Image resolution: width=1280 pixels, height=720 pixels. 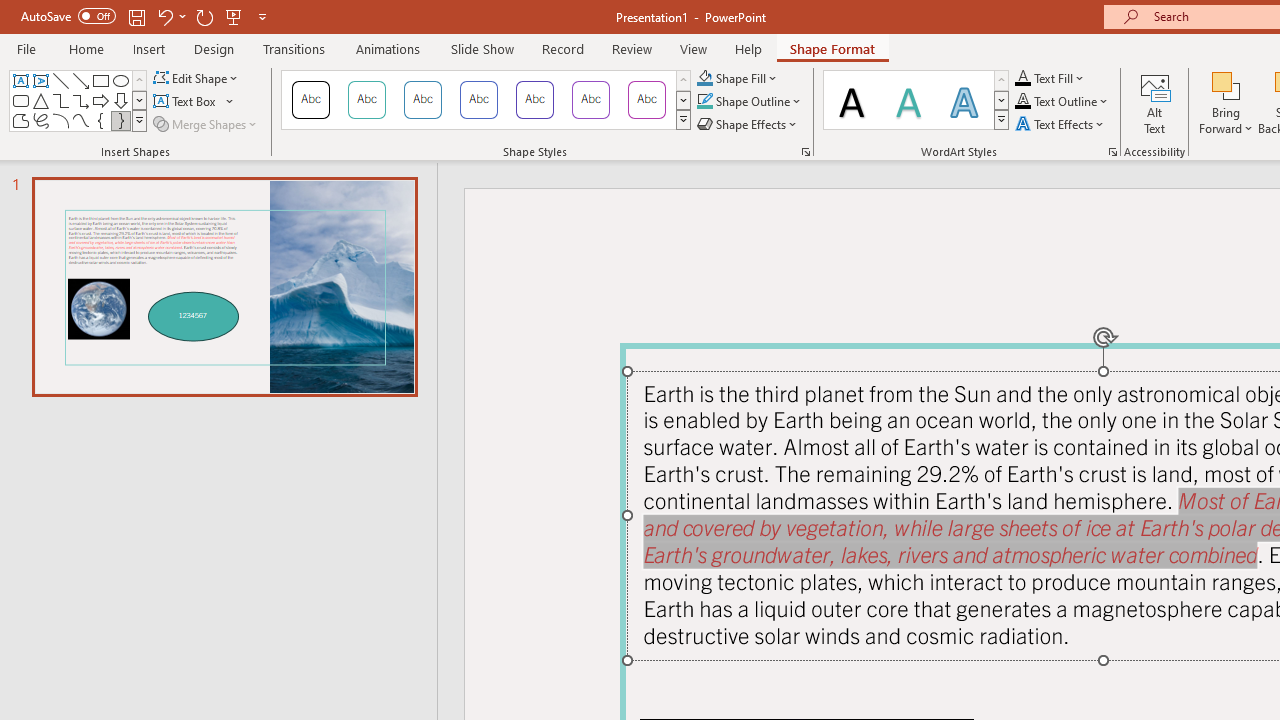 What do you see at coordinates (100, 100) in the screenshot?
I see `Arrow: Right` at bounding box center [100, 100].